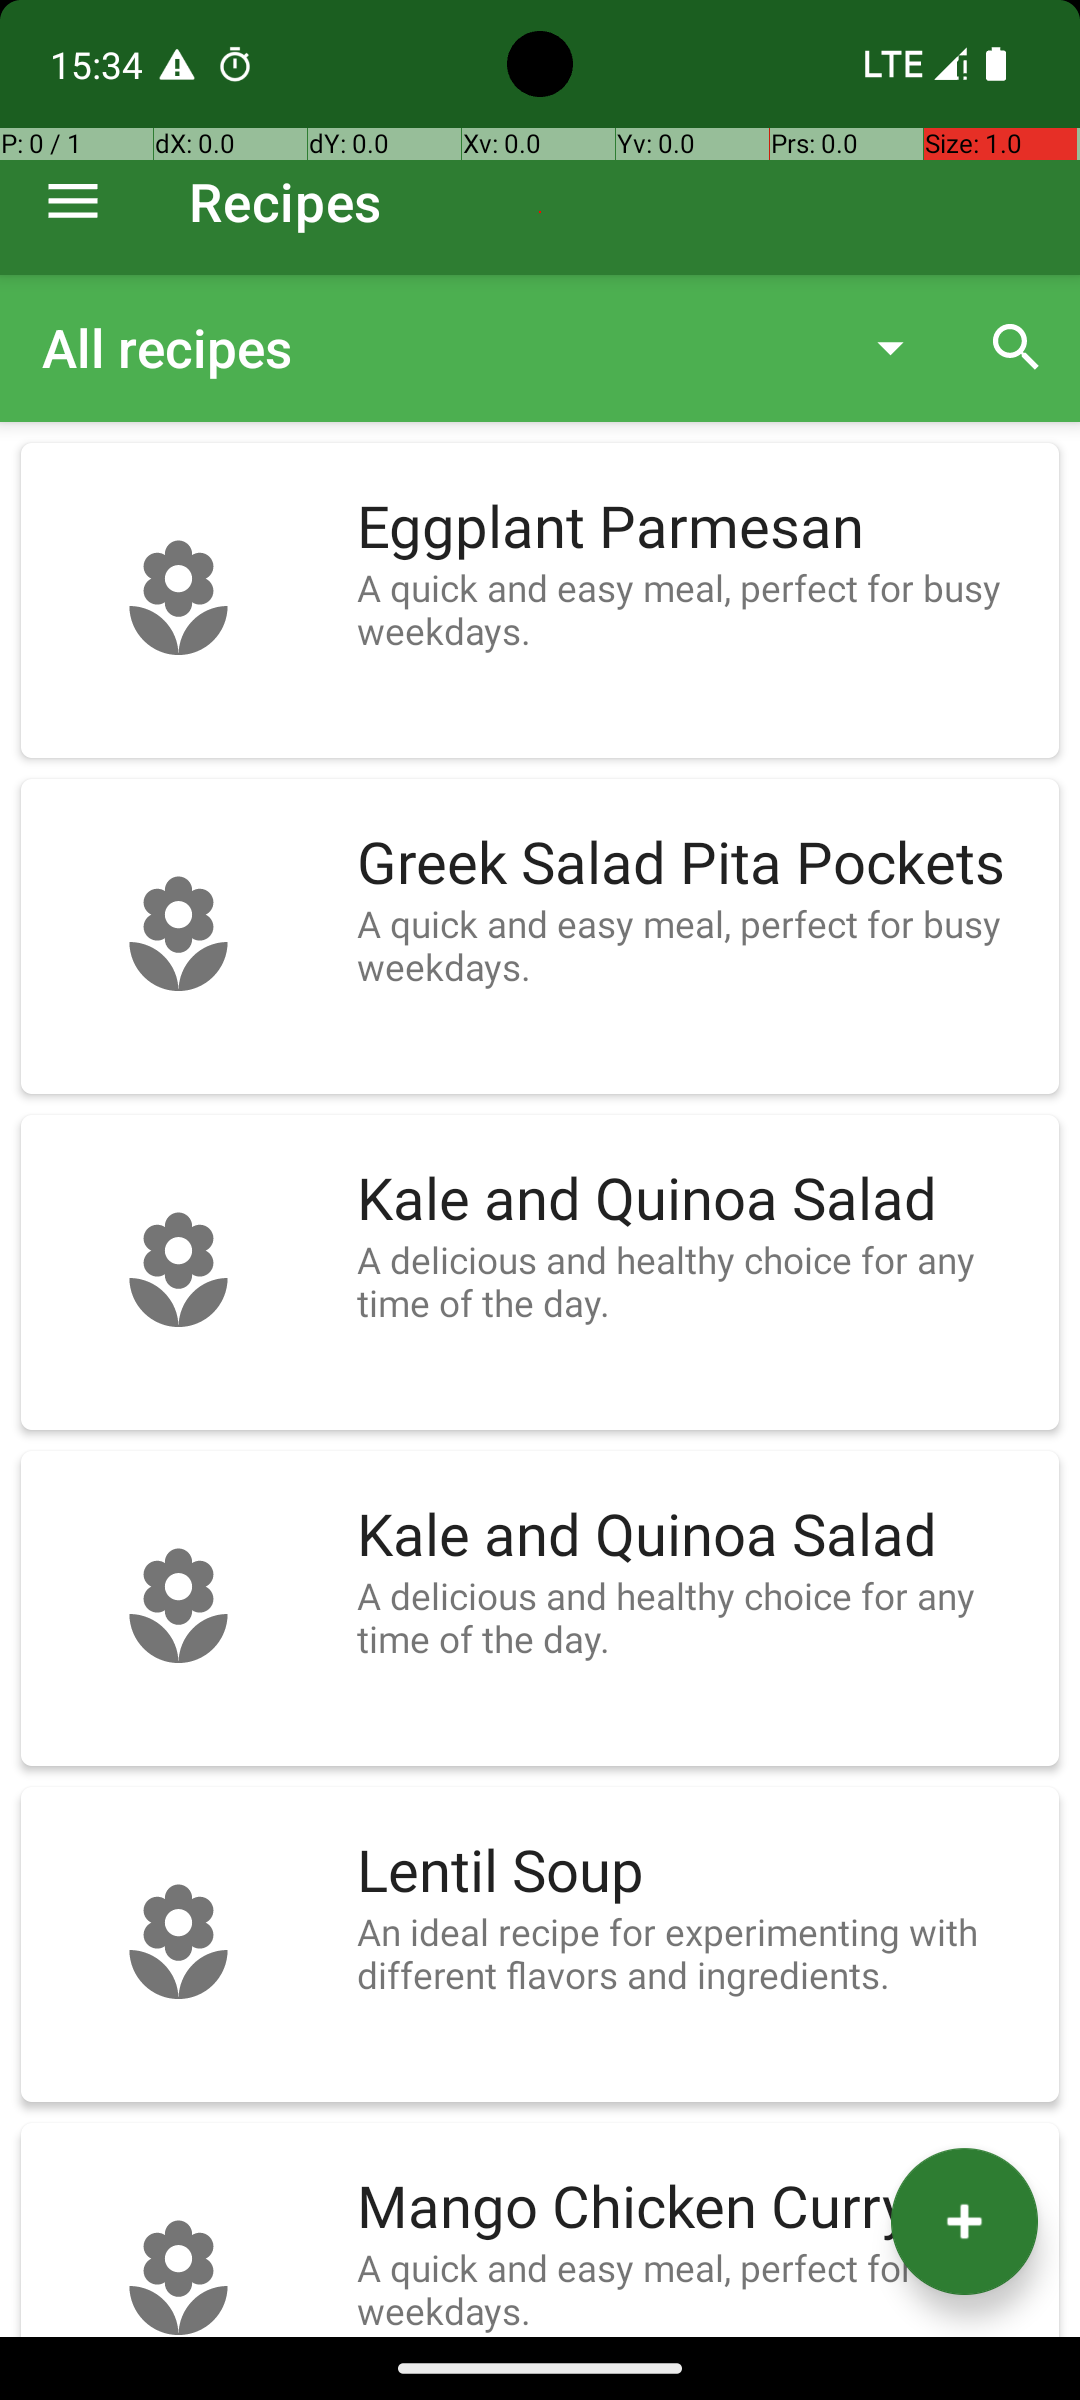 The height and width of the screenshot is (2400, 1080). Describe the element at coordinates (698, 1872) in the screenshot. I see `Lentil Soup` at that location.